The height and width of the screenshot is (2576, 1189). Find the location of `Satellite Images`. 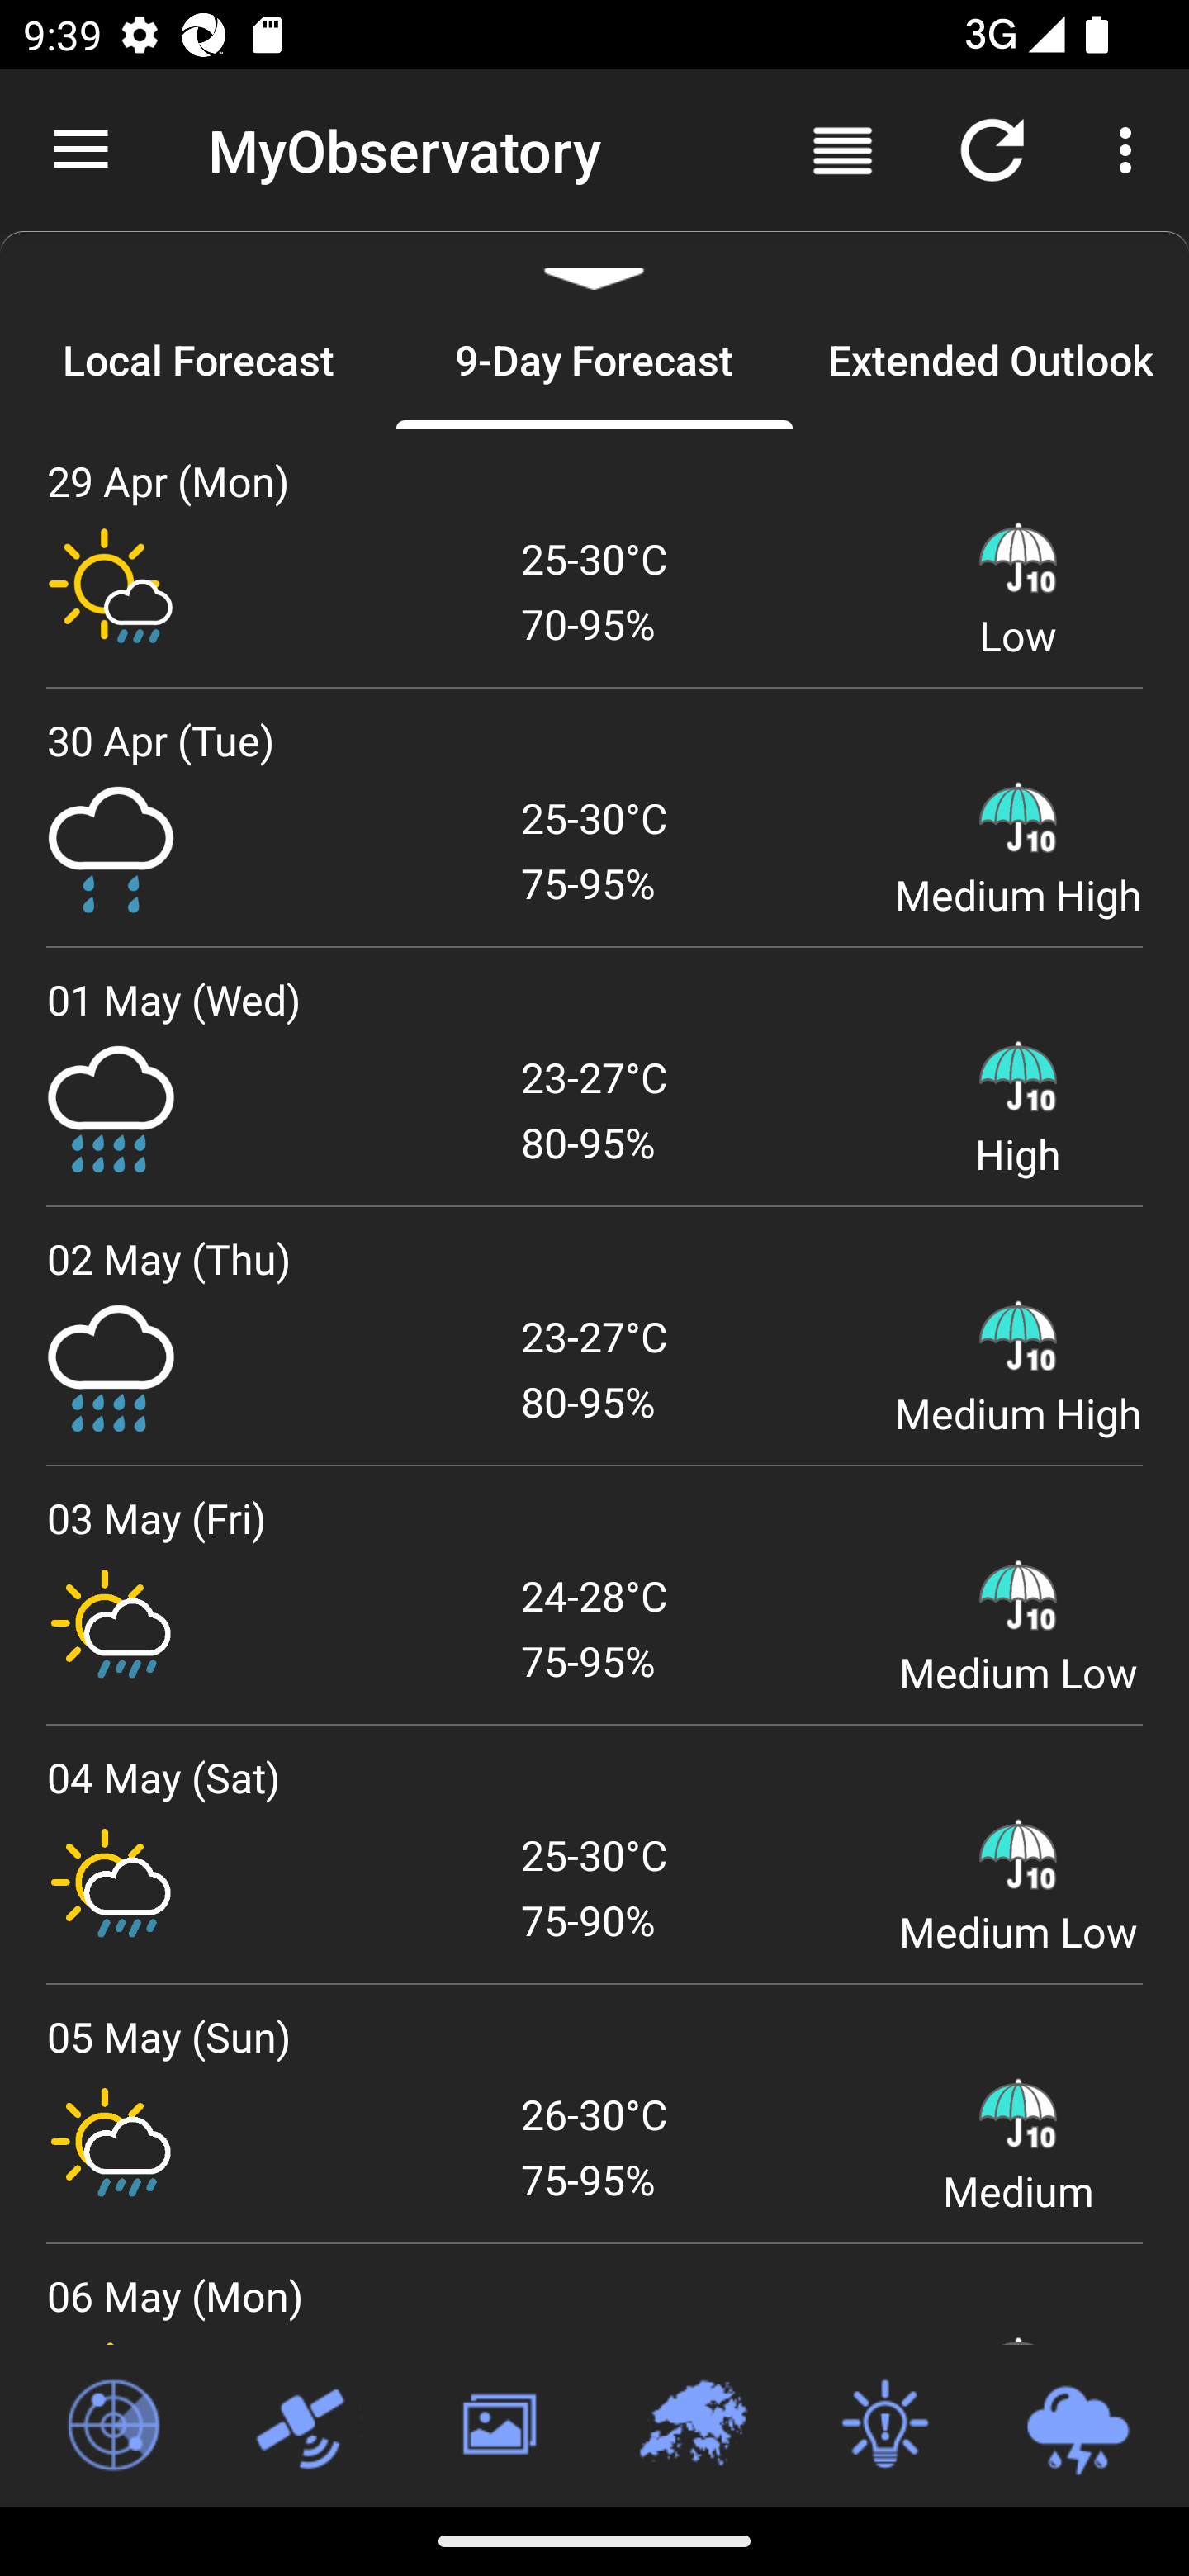

Satellite Images is located at coordinates (305, 2426).